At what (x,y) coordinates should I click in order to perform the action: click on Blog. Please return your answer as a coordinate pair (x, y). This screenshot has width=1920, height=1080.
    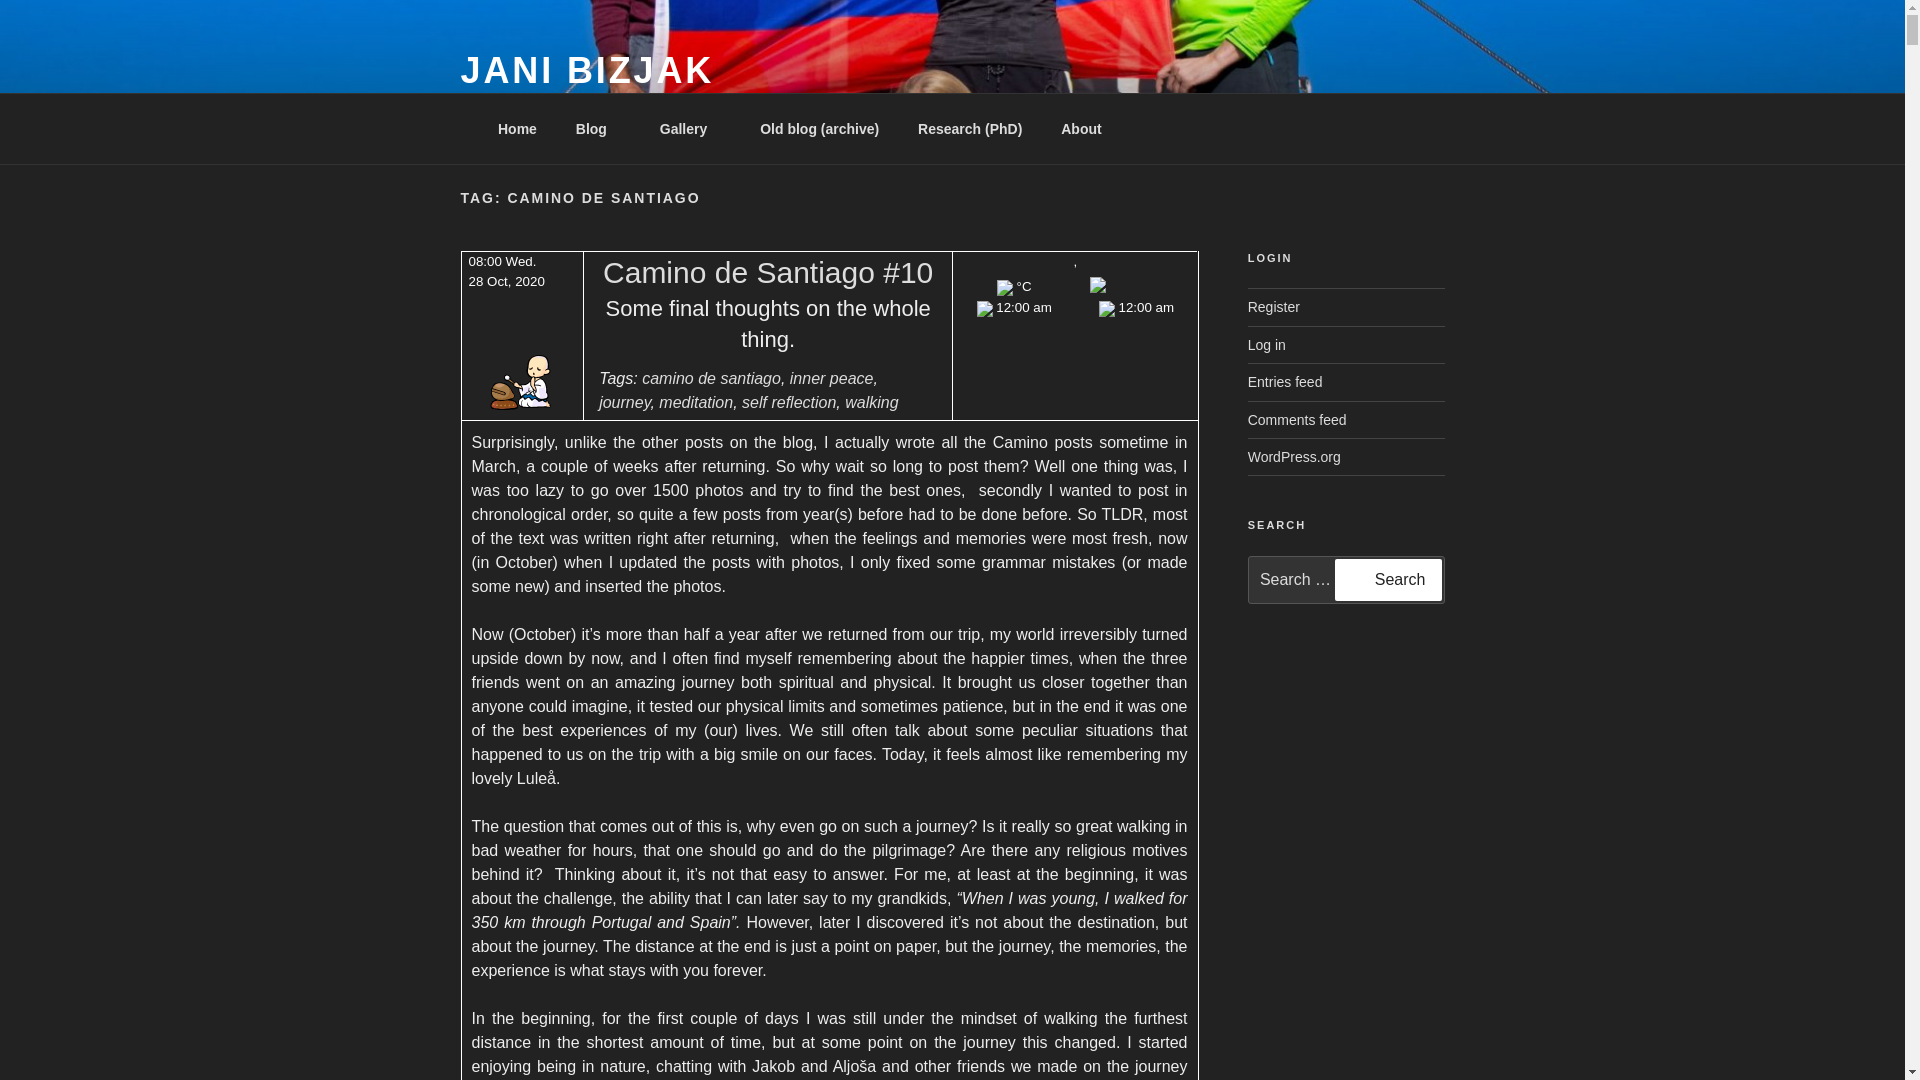
    Looking at the image, I should click on (598, 128).